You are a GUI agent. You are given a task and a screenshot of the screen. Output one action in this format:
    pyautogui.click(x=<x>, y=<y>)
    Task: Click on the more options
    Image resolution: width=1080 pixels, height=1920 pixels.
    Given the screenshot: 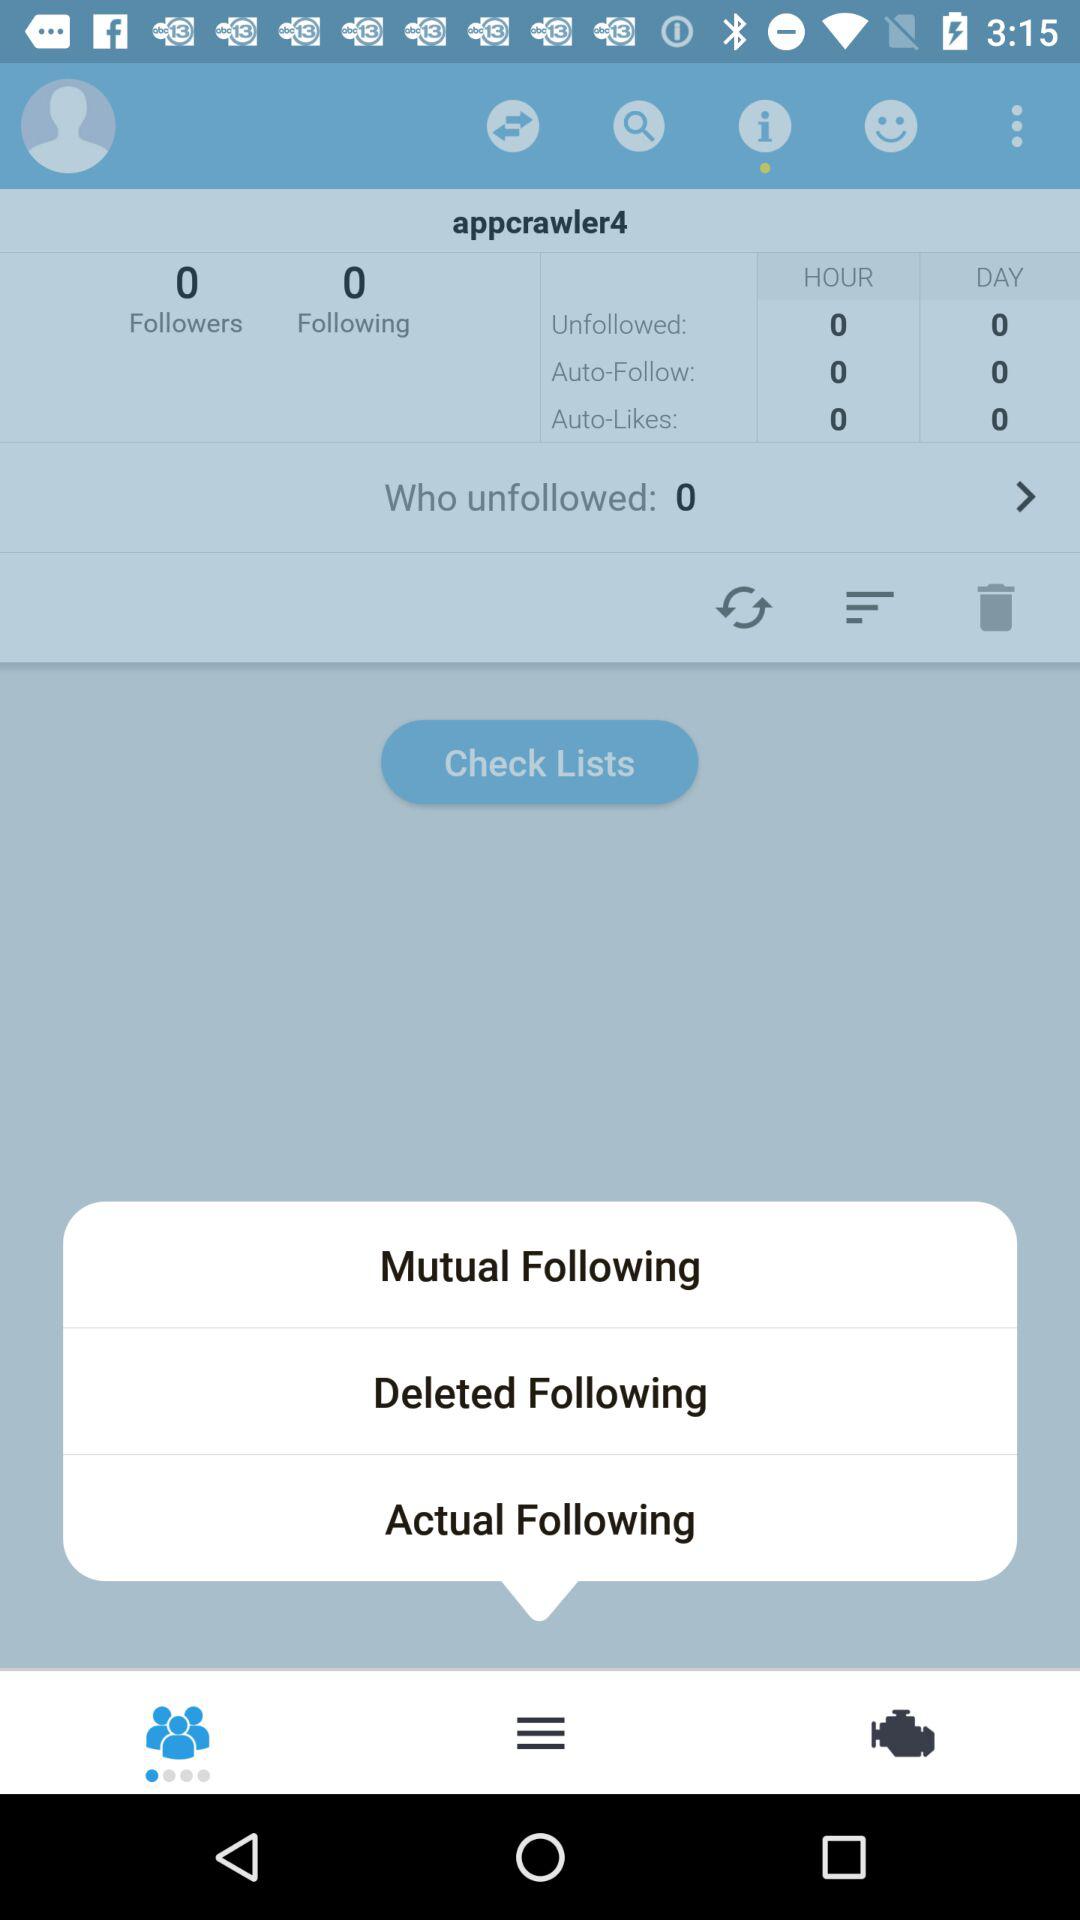 What is the action you would take?
    pyautogui.click(x=540, y=1731)
    